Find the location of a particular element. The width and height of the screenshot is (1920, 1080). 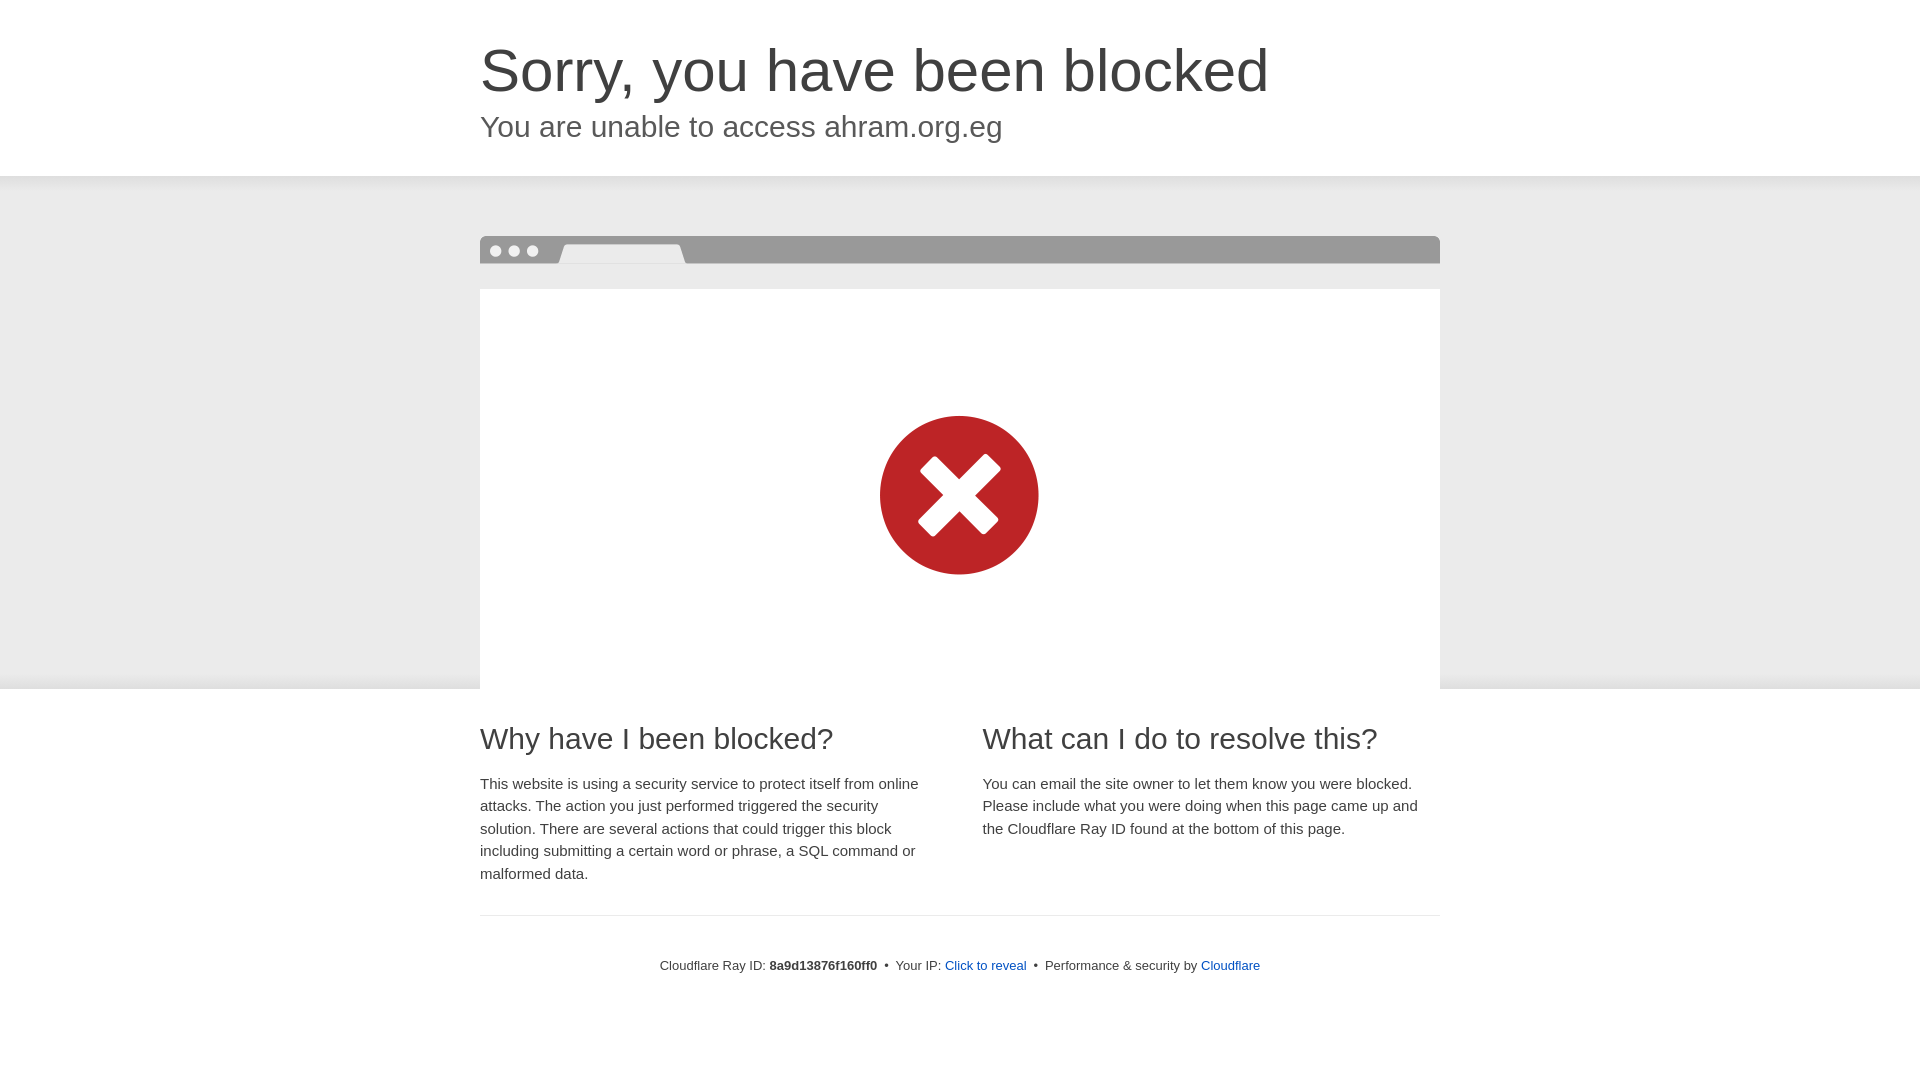

Cloudflare is located at coordinates (1230, 965).